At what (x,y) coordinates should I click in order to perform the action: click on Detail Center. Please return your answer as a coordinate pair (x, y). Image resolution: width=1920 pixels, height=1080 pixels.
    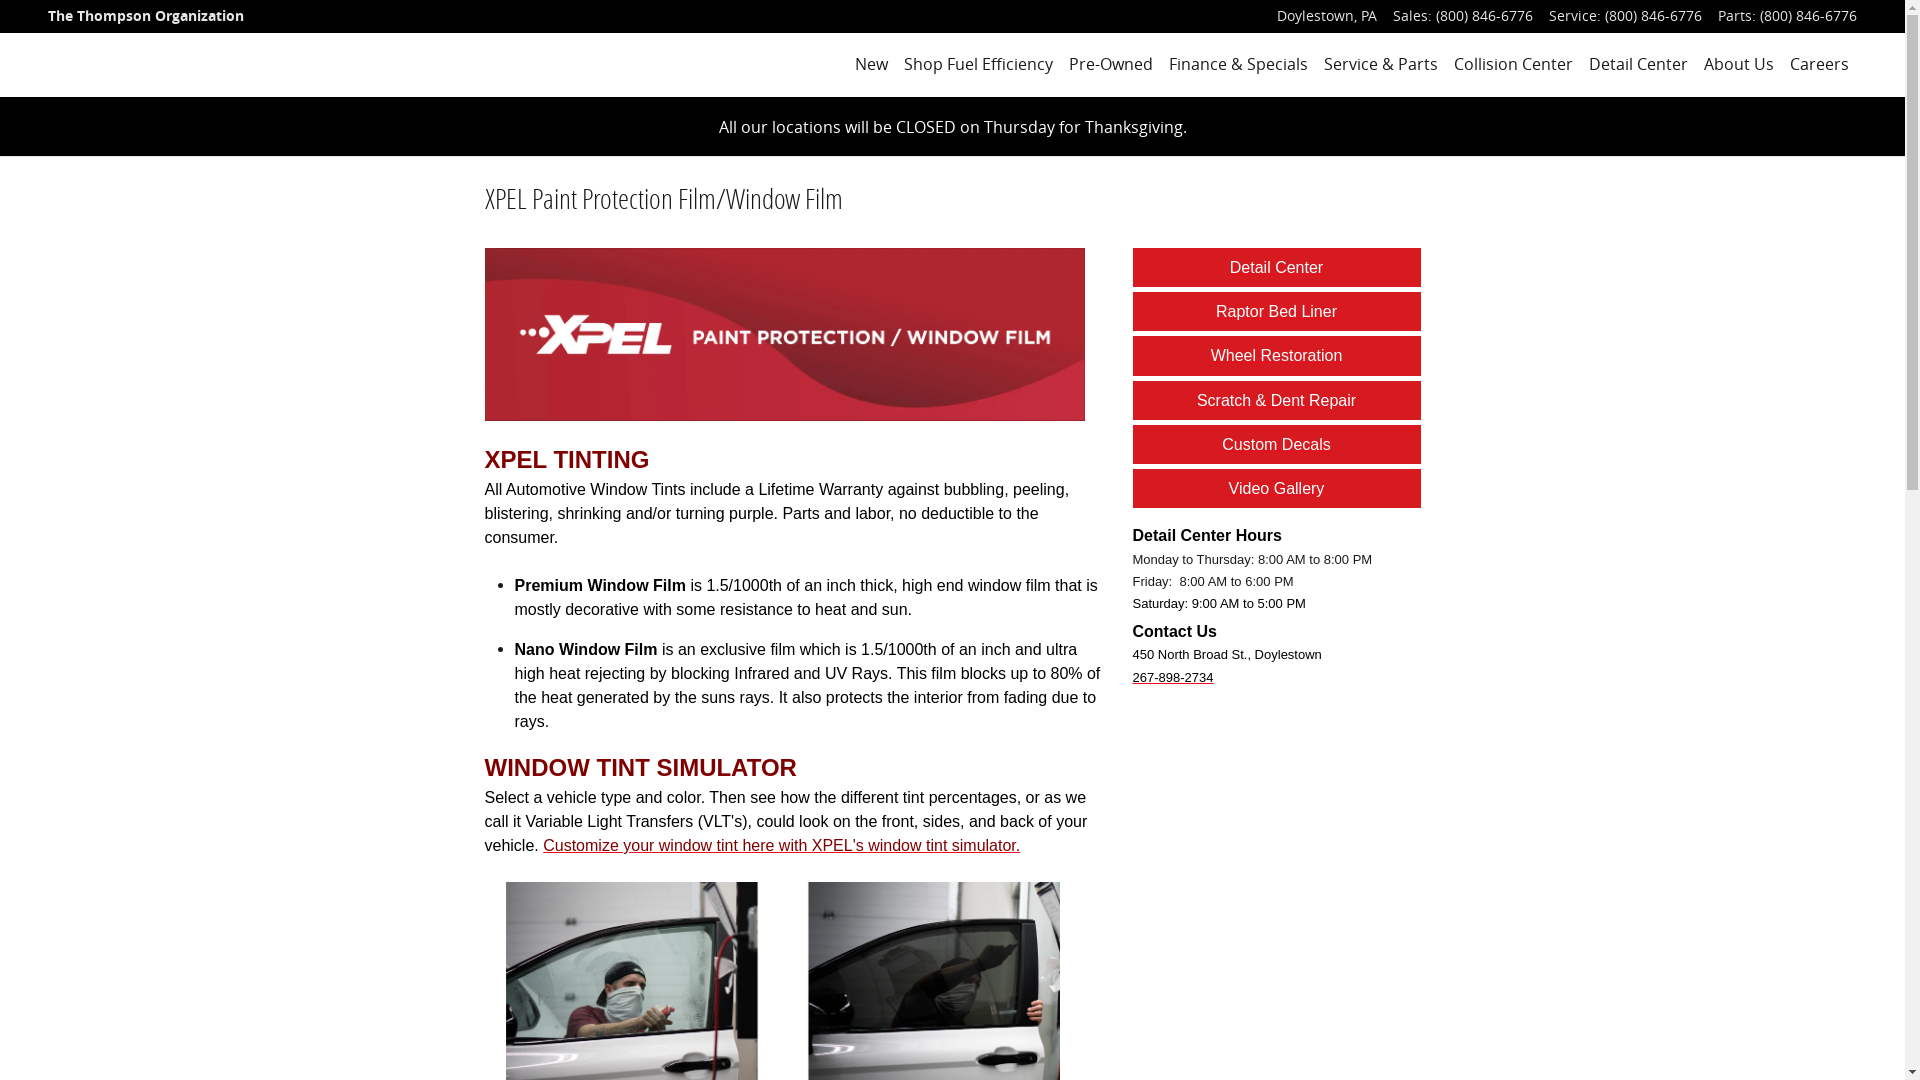
    Looking at the image, I should click on (1276, 268).